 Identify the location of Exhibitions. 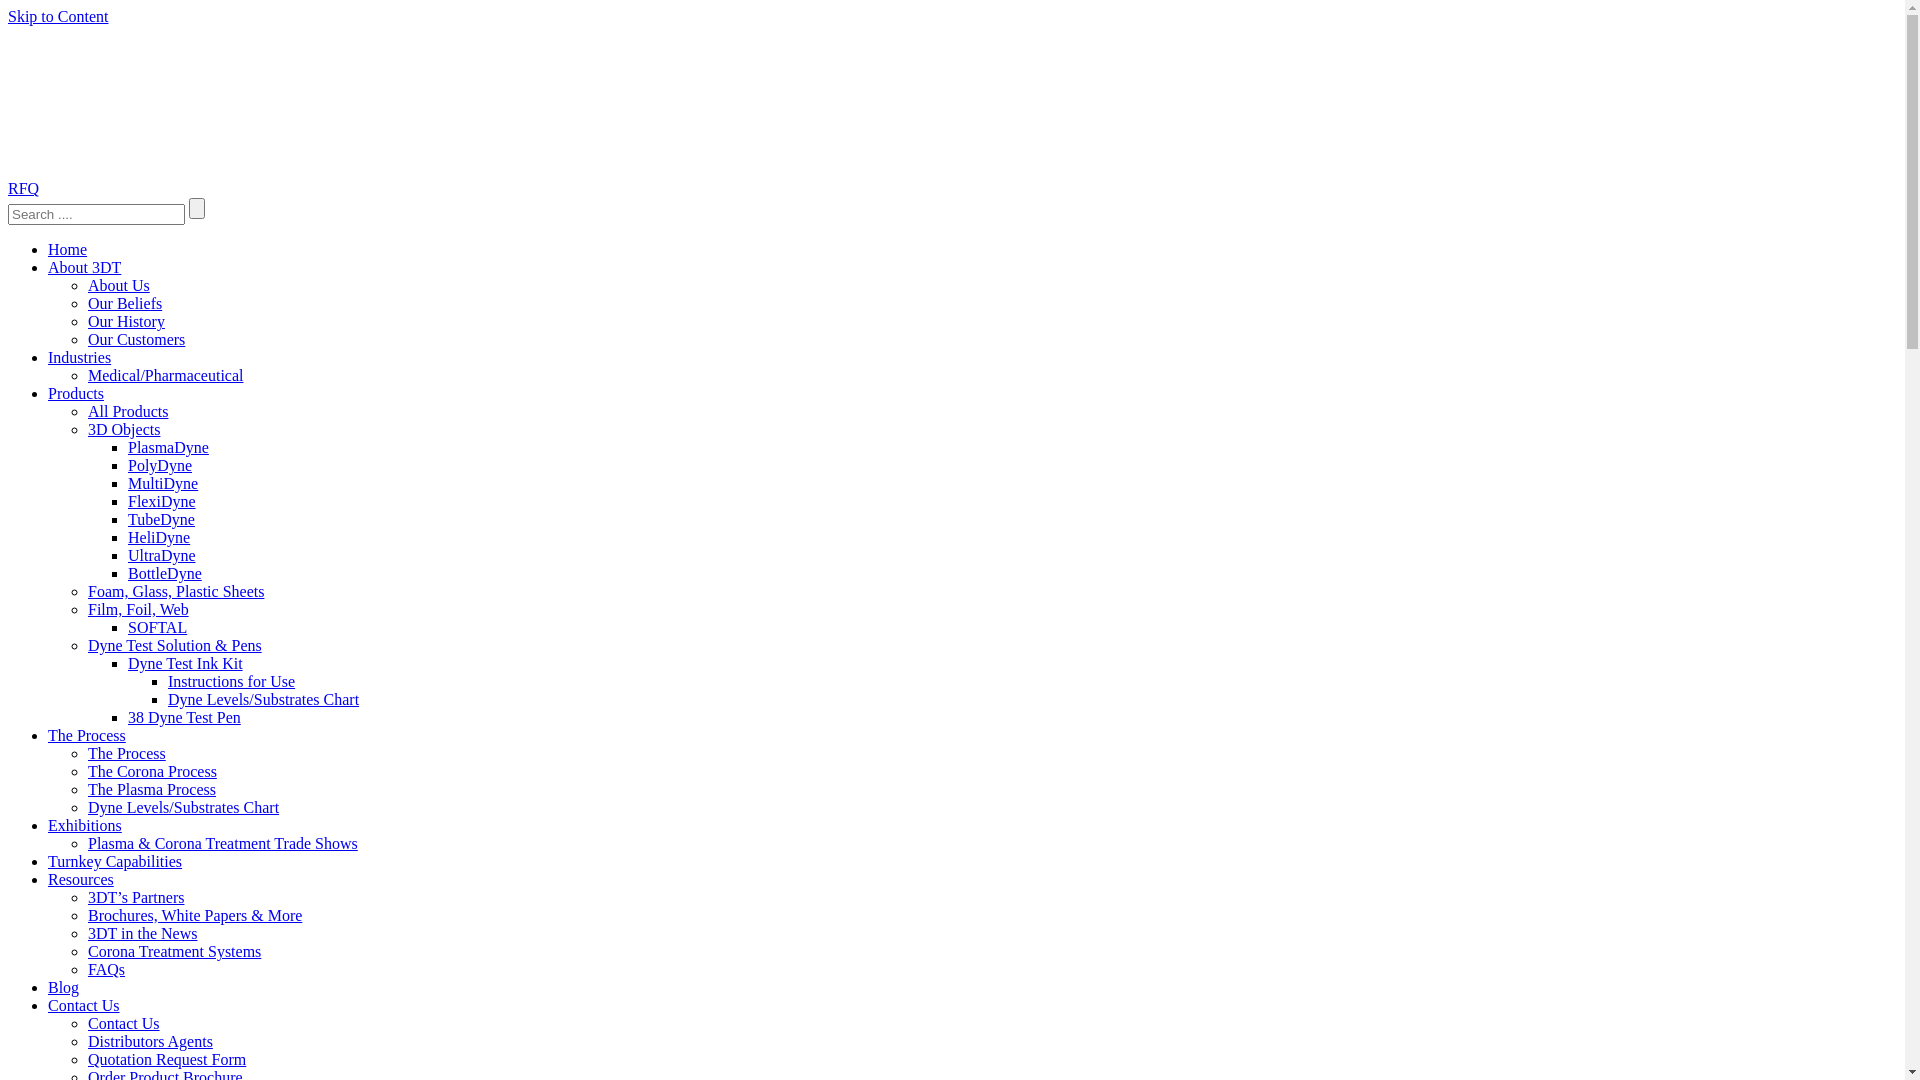
(85, 826).